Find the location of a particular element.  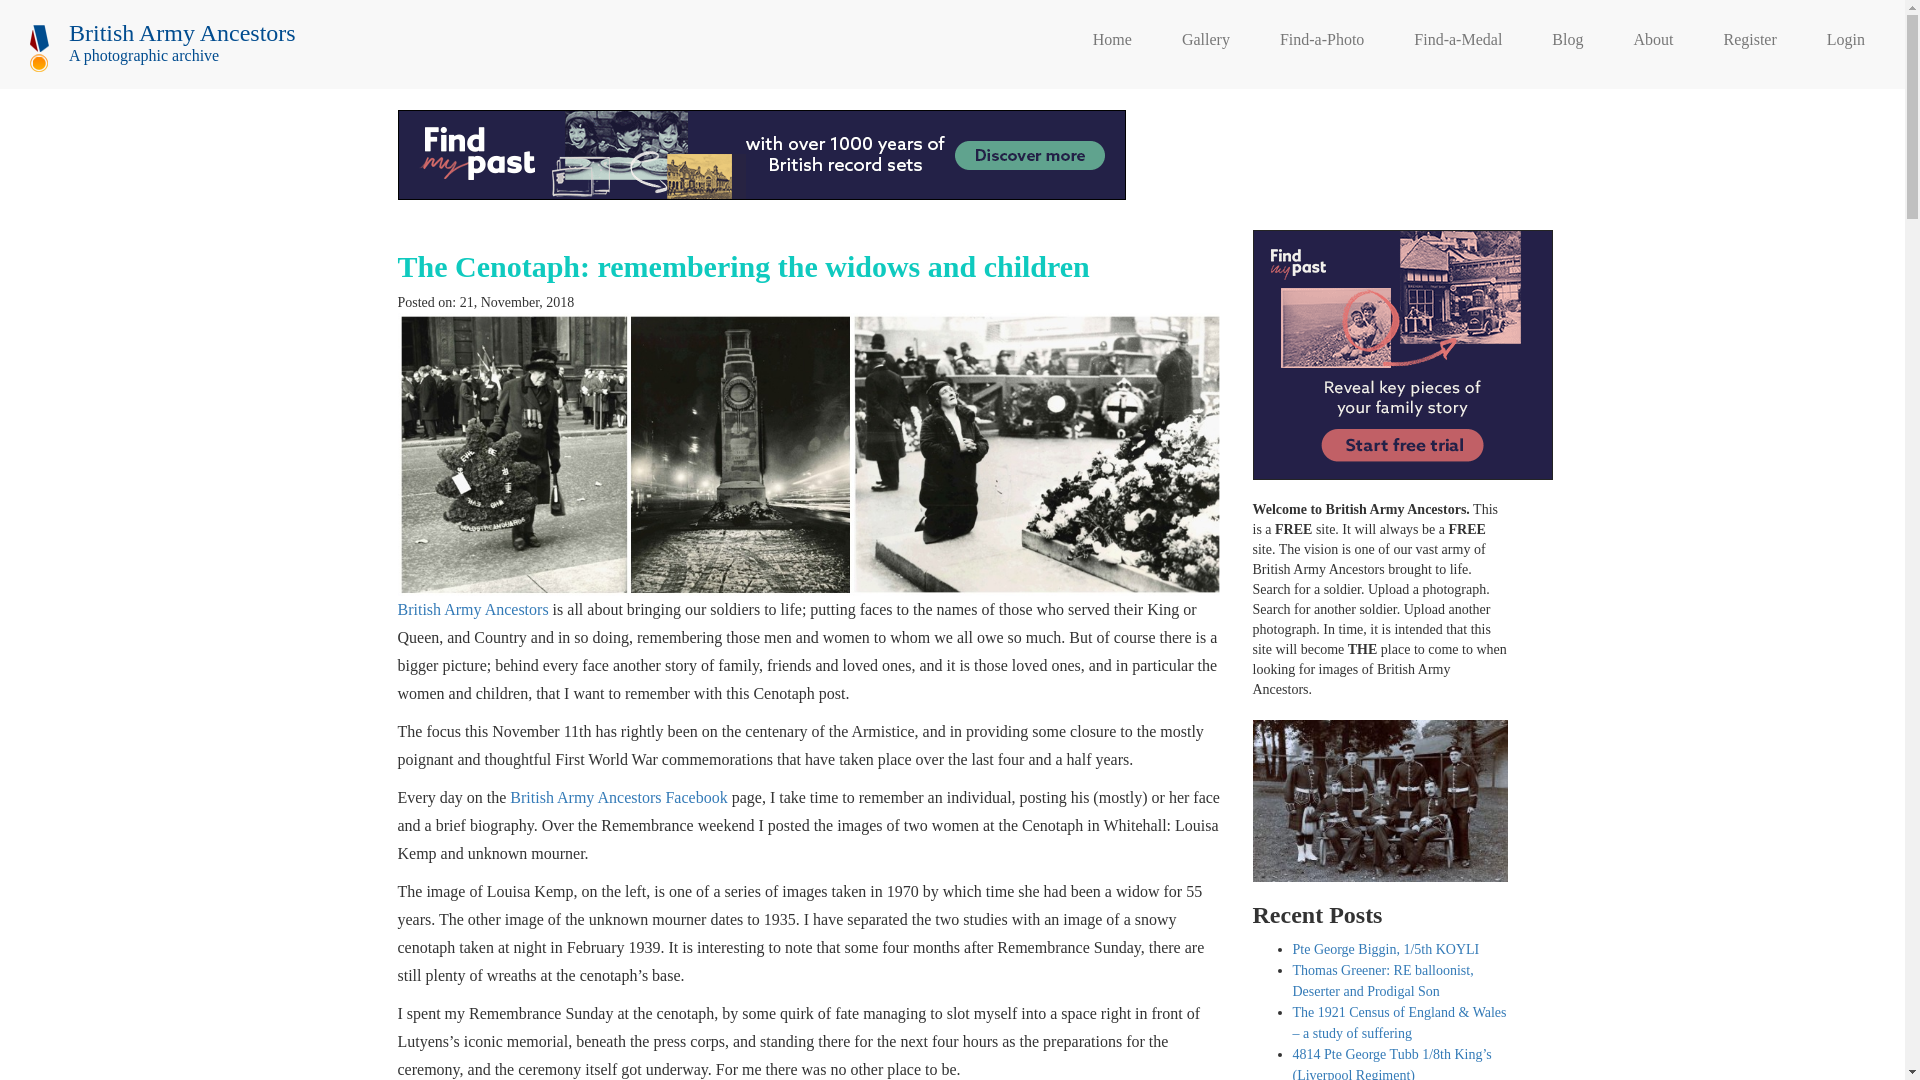

Login is located at coordinates (1846, 44).